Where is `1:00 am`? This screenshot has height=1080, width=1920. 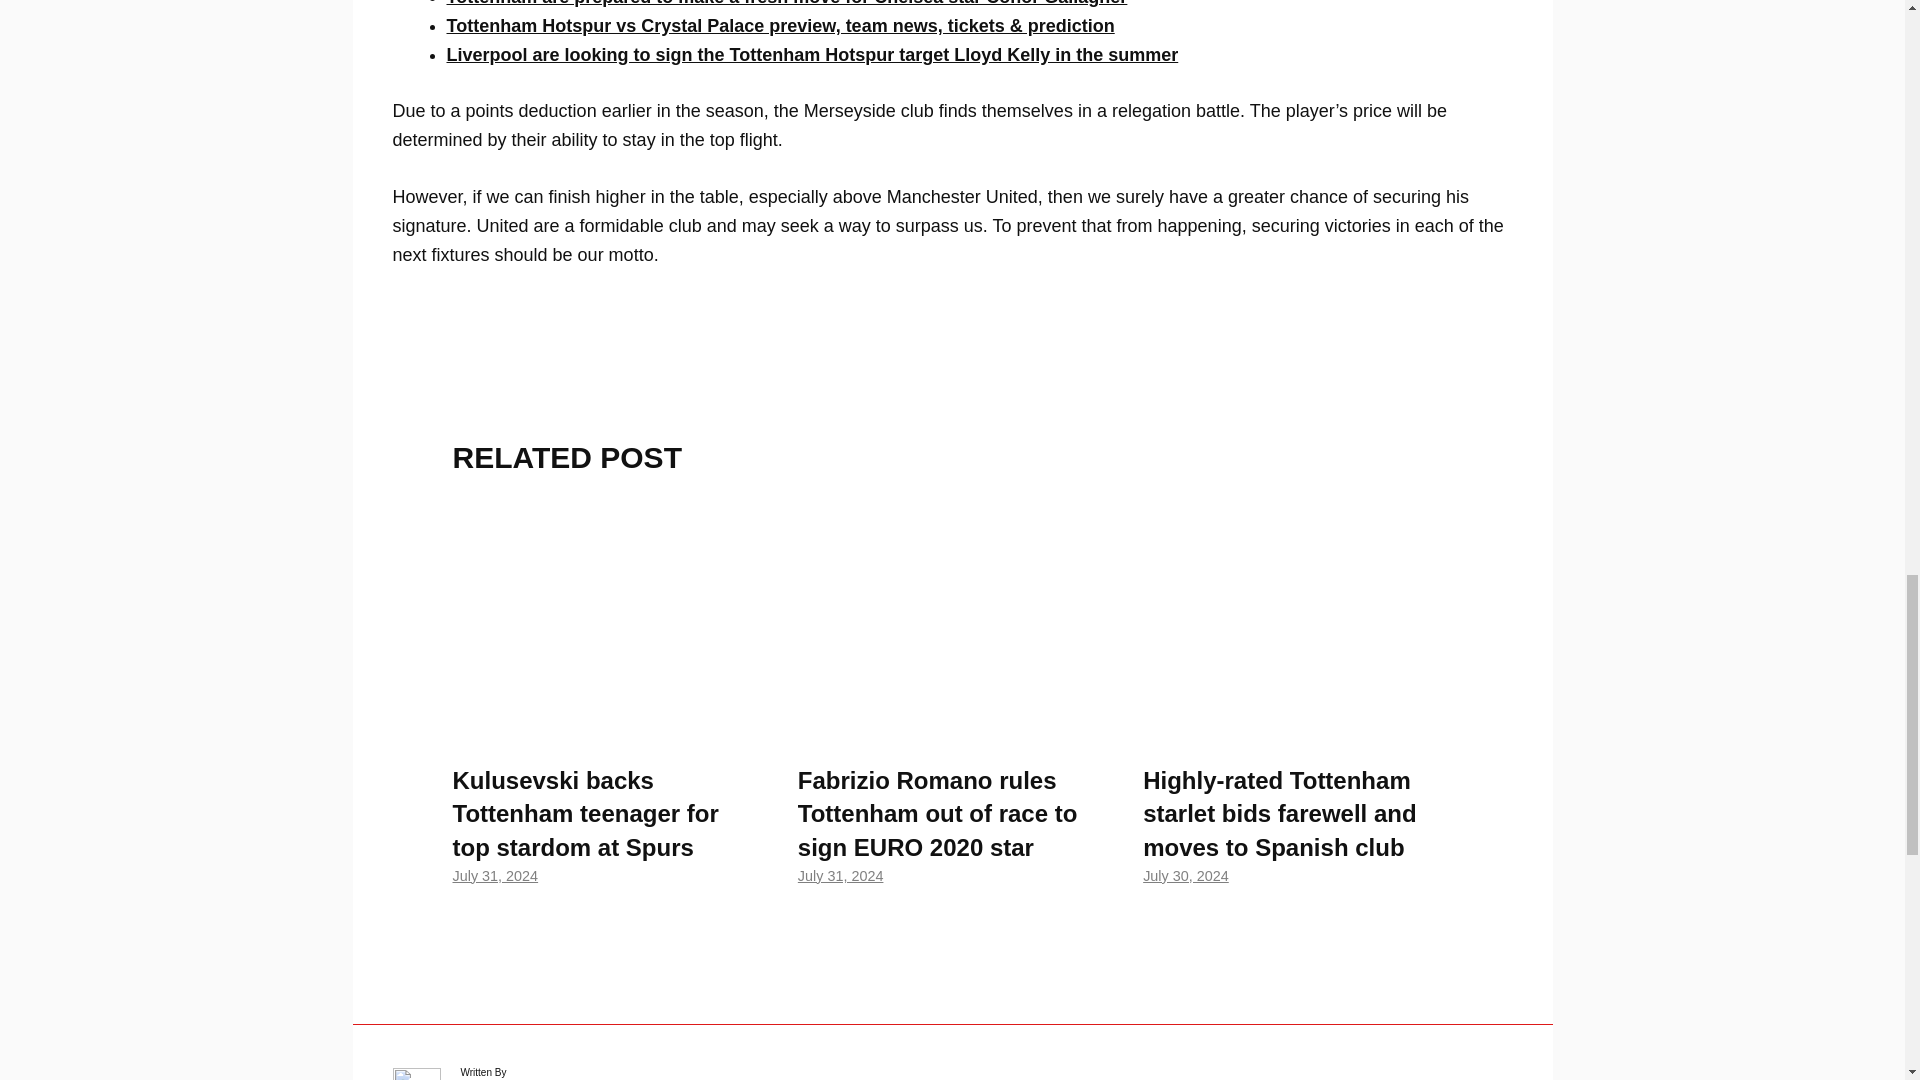
1:00 am is located at coordinates (494, 876).